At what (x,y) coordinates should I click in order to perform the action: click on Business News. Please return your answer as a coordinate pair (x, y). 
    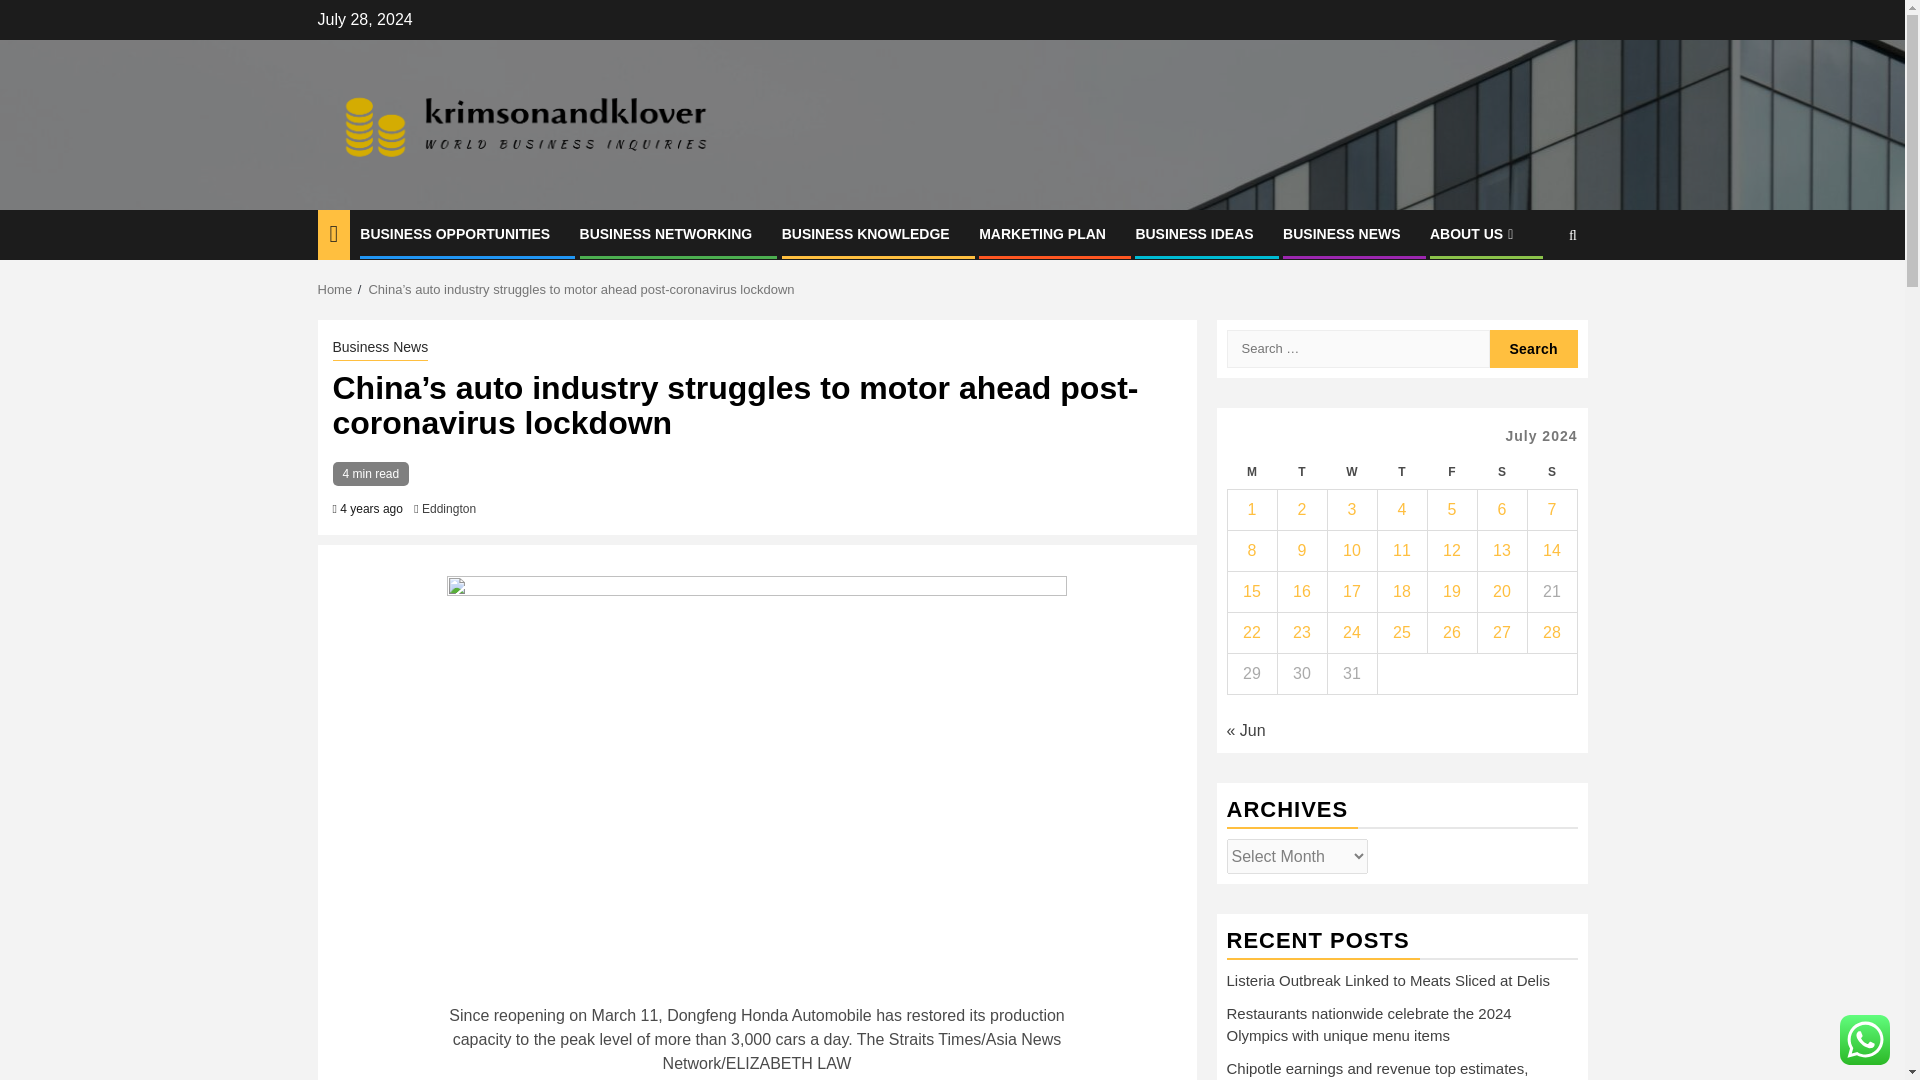
    Looking at the image, I should click on (380, 348).